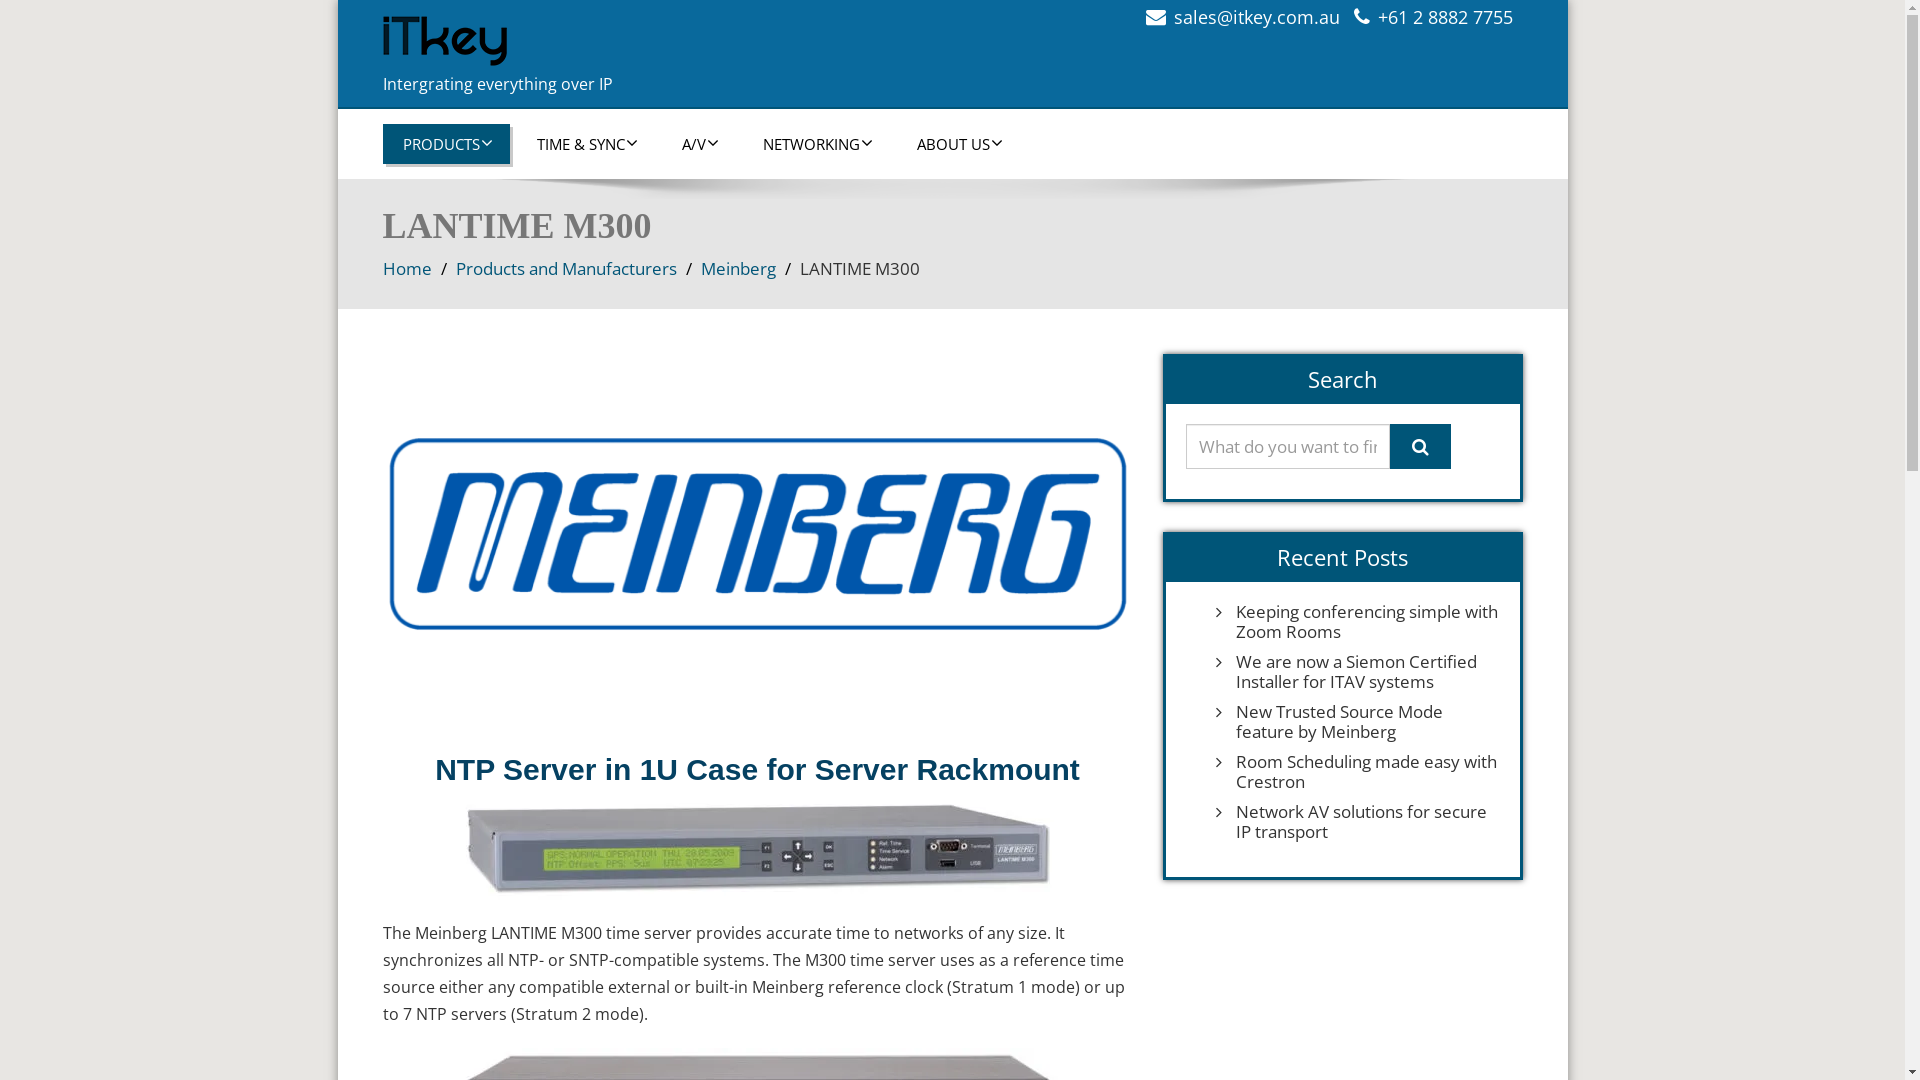 Image resolution: width=1920 pixels, height=1080 pixels. Describe the element at coordinates (738, 268) in the screenshot. I see `Meinberg` at that location.